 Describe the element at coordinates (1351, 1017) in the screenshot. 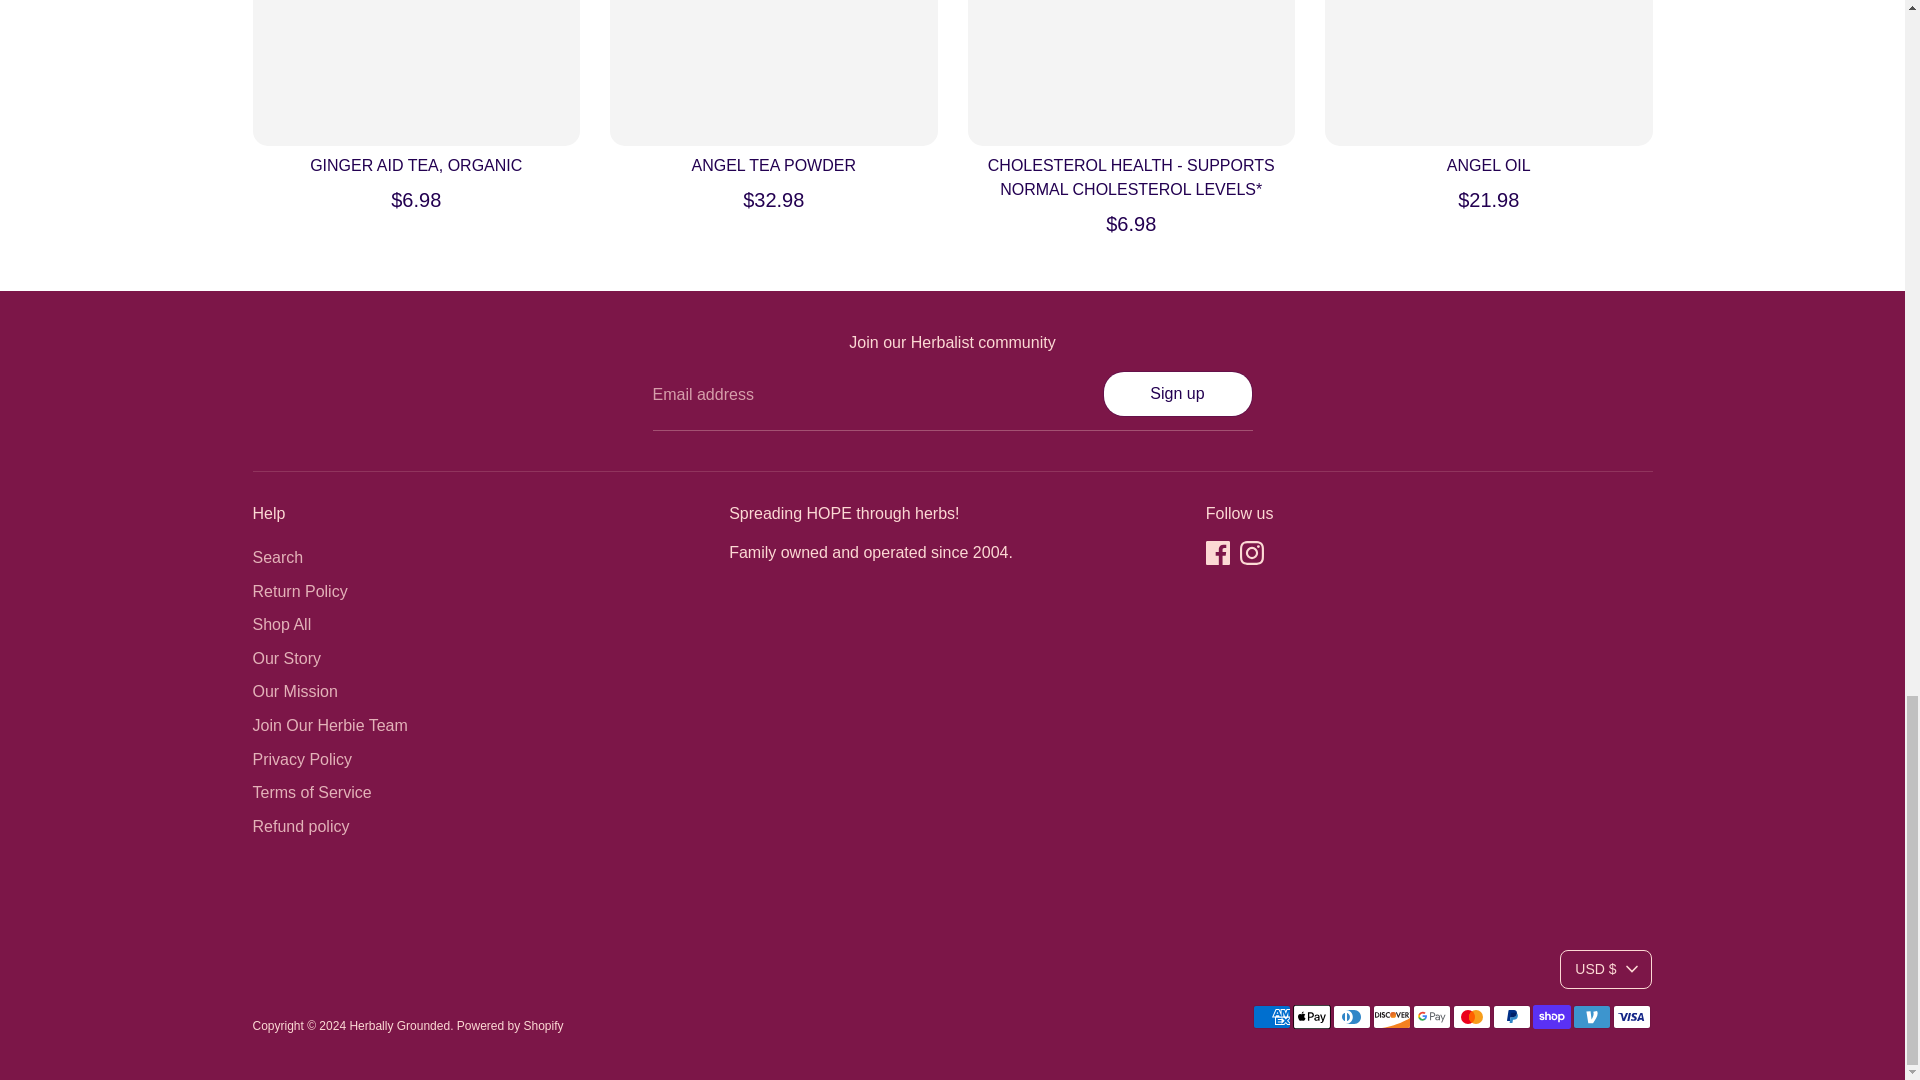

I see `Diners Club` at that location.